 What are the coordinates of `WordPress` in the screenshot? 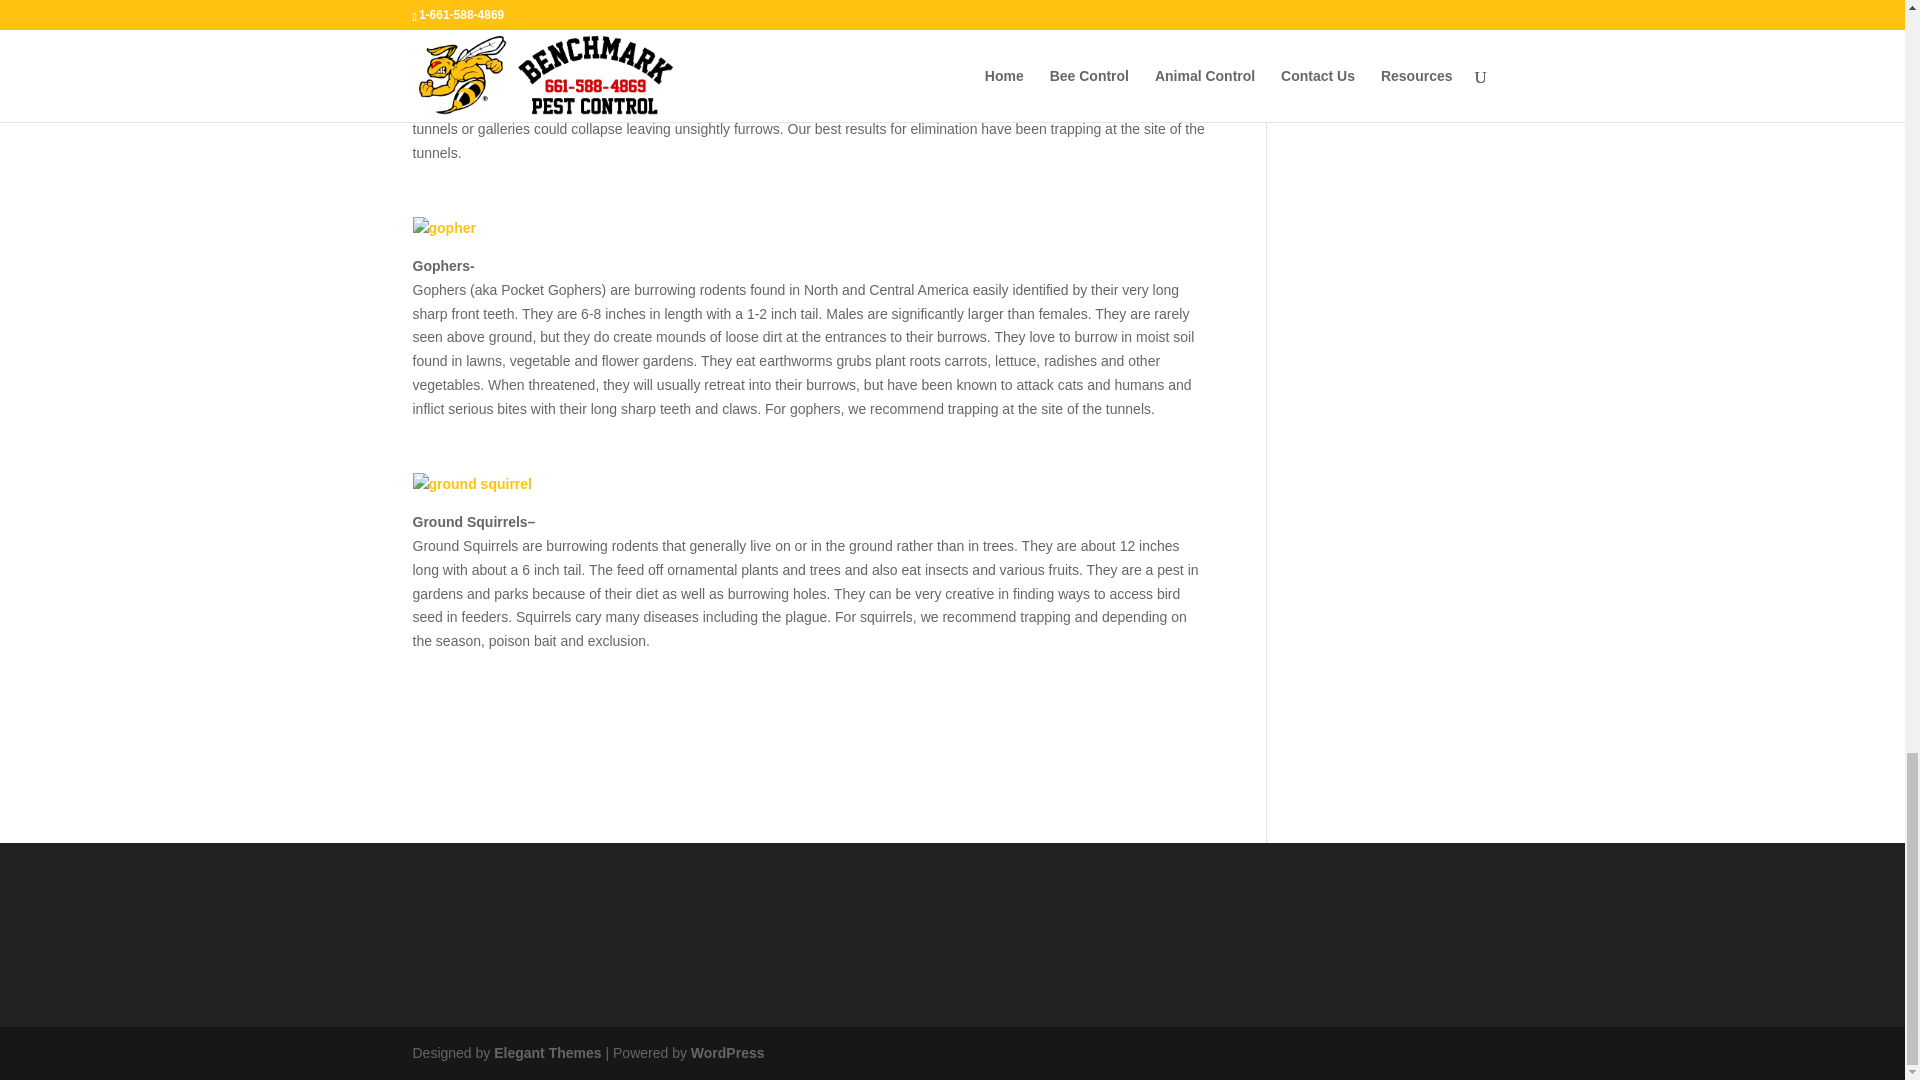 It's located at (728, 1052).